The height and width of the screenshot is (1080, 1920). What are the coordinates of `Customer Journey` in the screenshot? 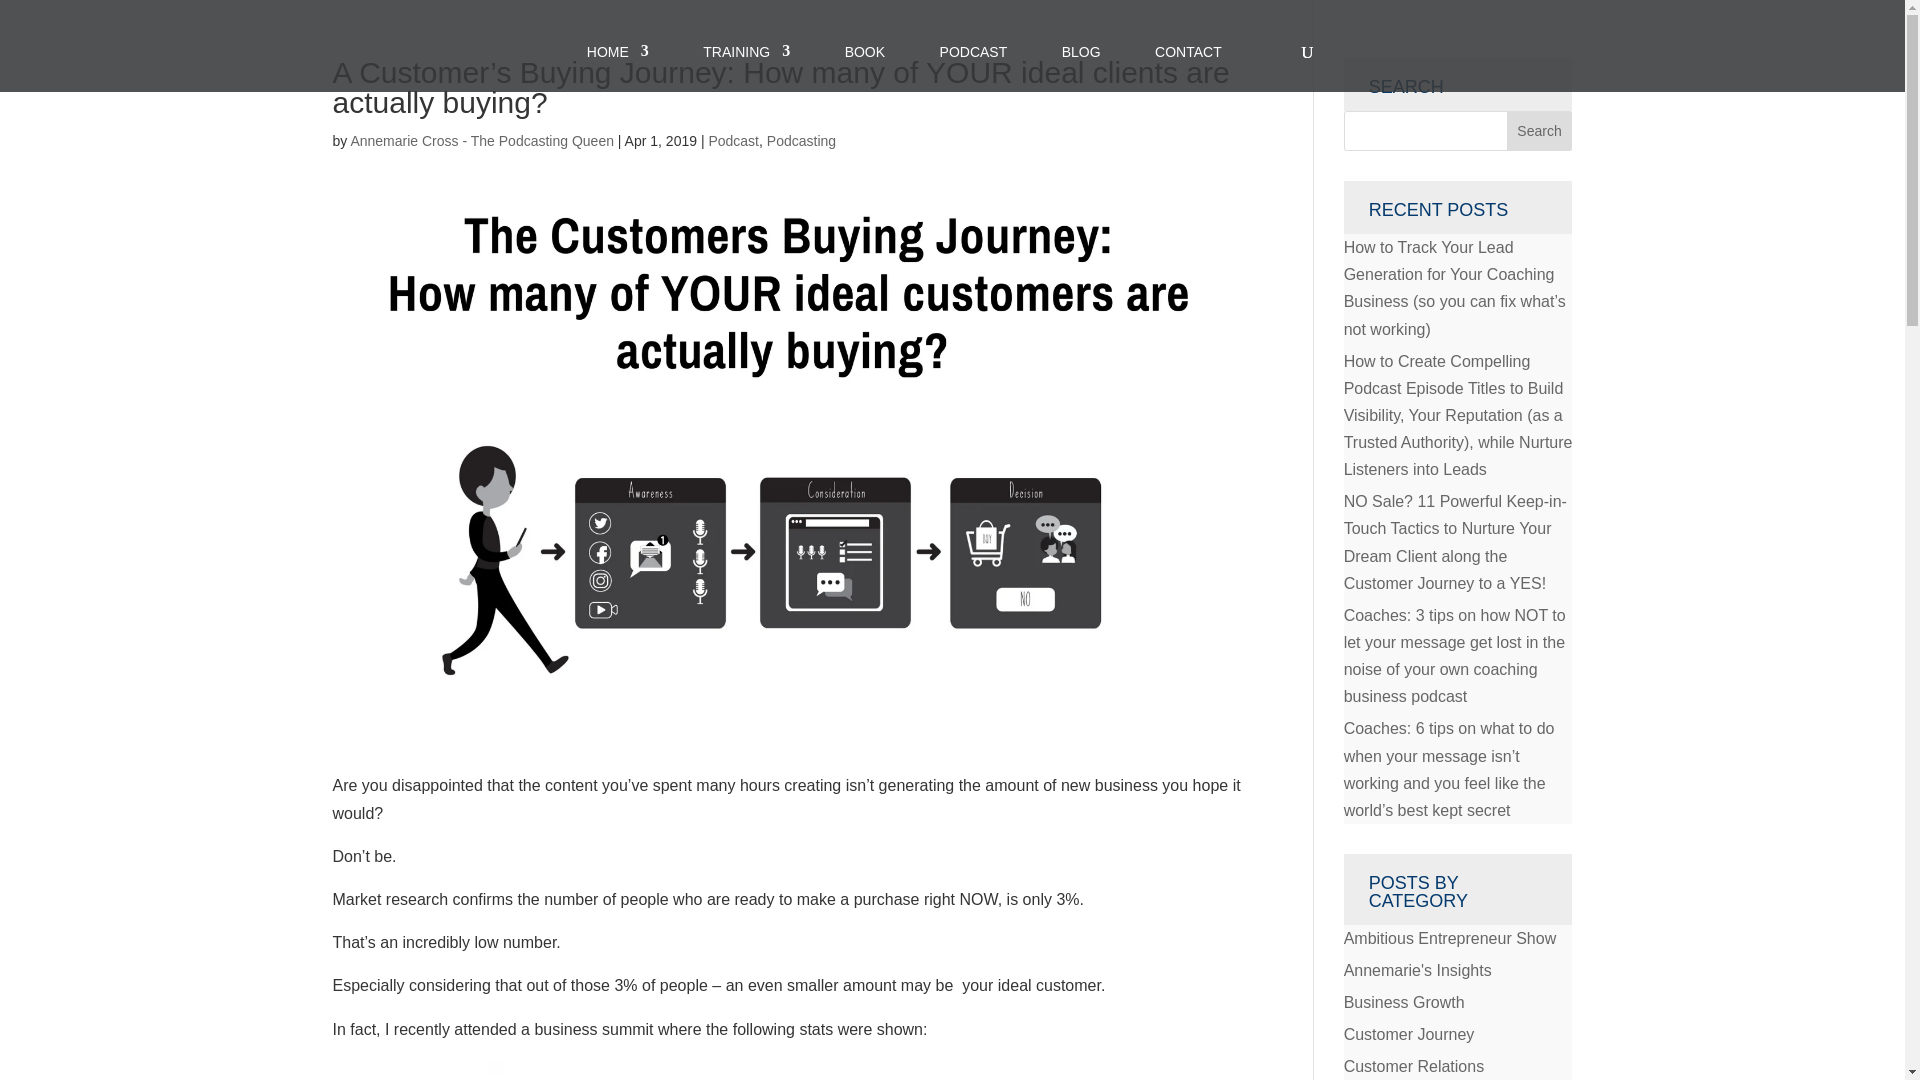 It's located at (1409, 1034).